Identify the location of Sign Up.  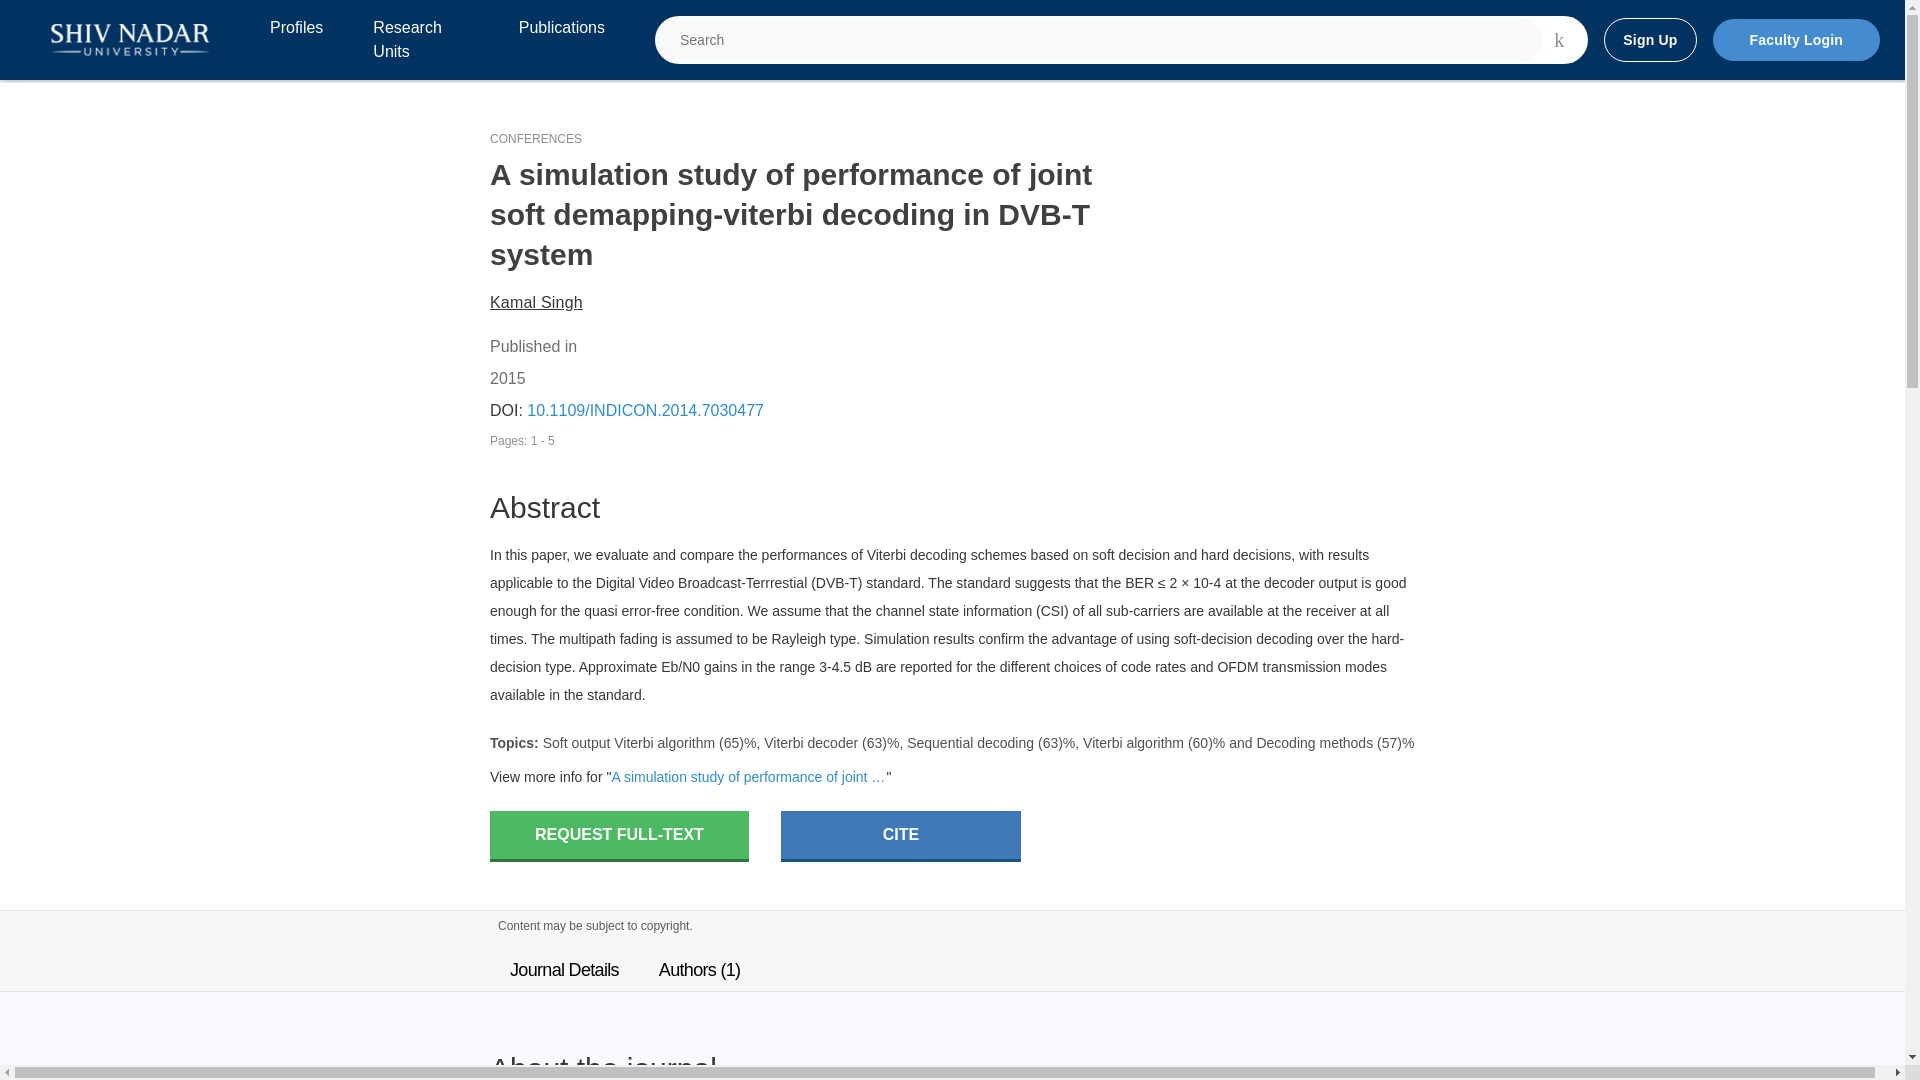
(1649, 40).